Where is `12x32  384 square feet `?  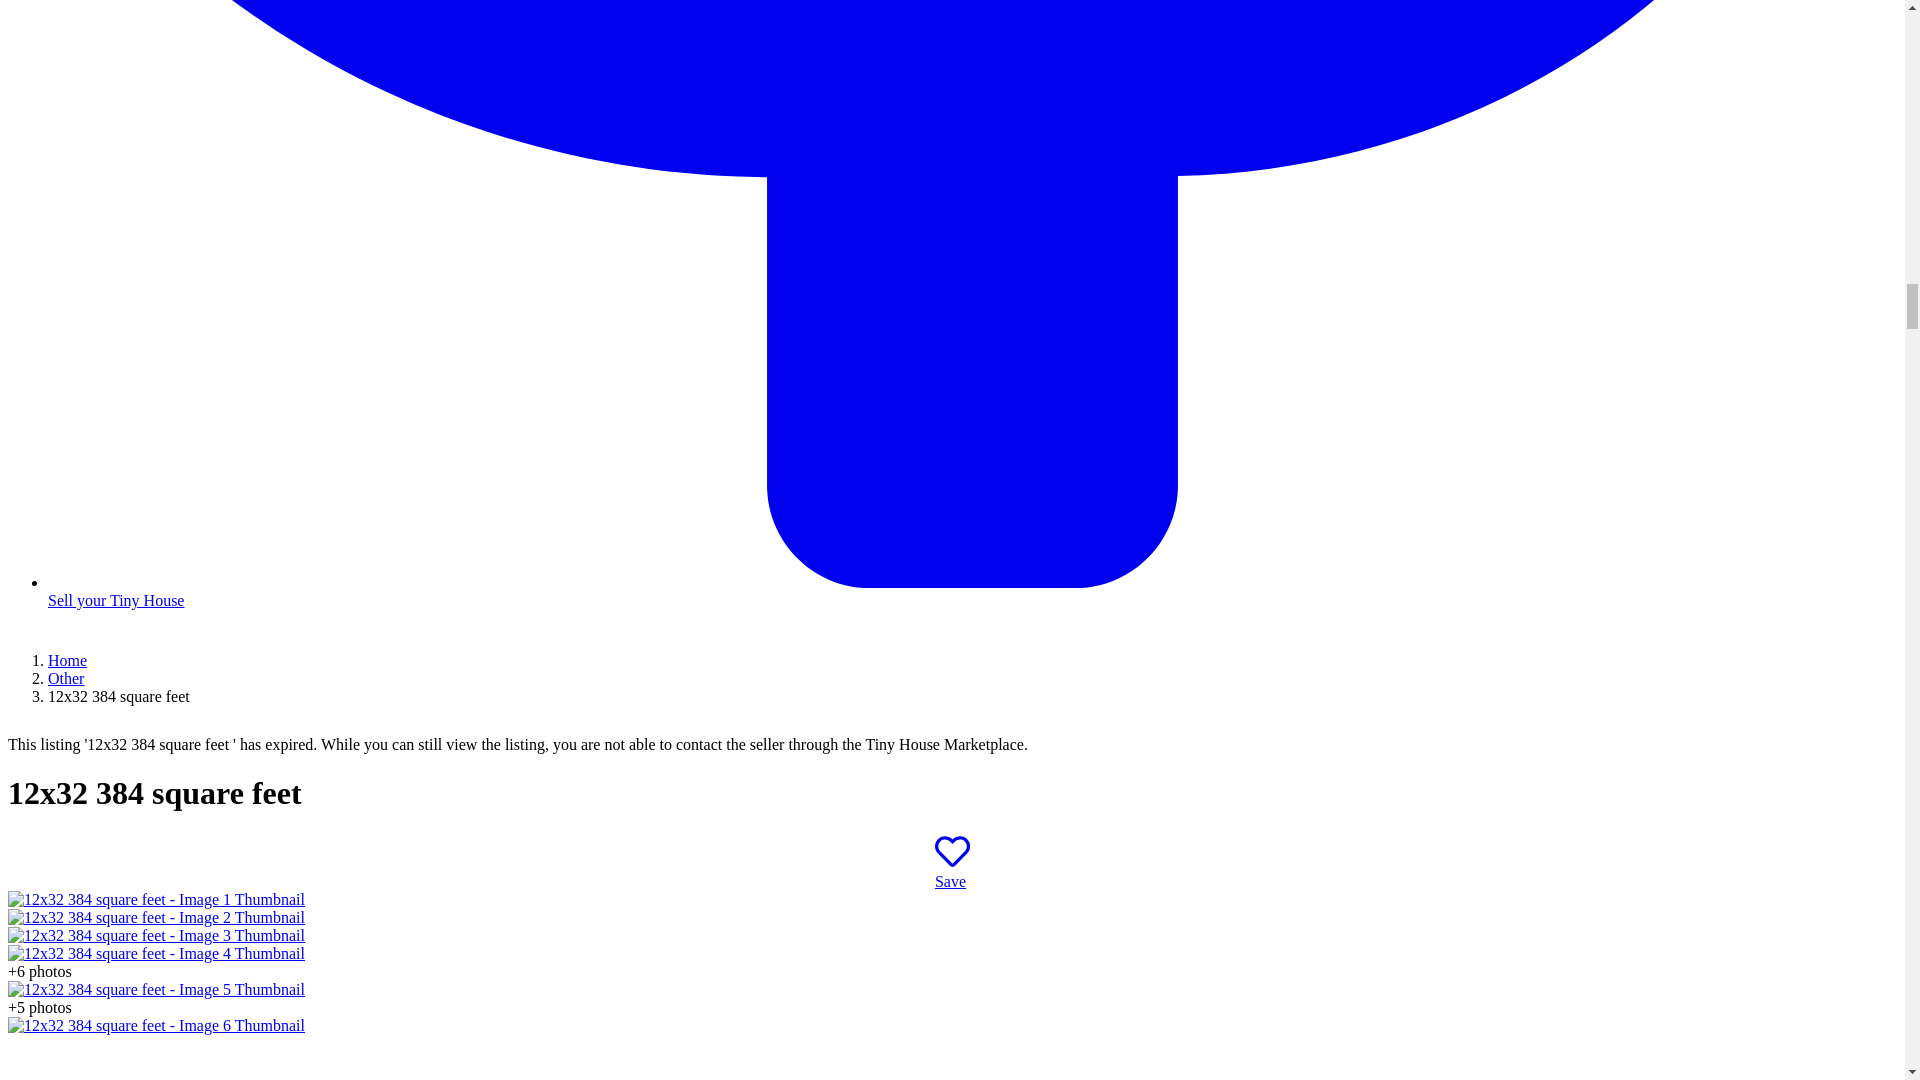 12x32  384 square feet  is located at coordinates (156, 900).